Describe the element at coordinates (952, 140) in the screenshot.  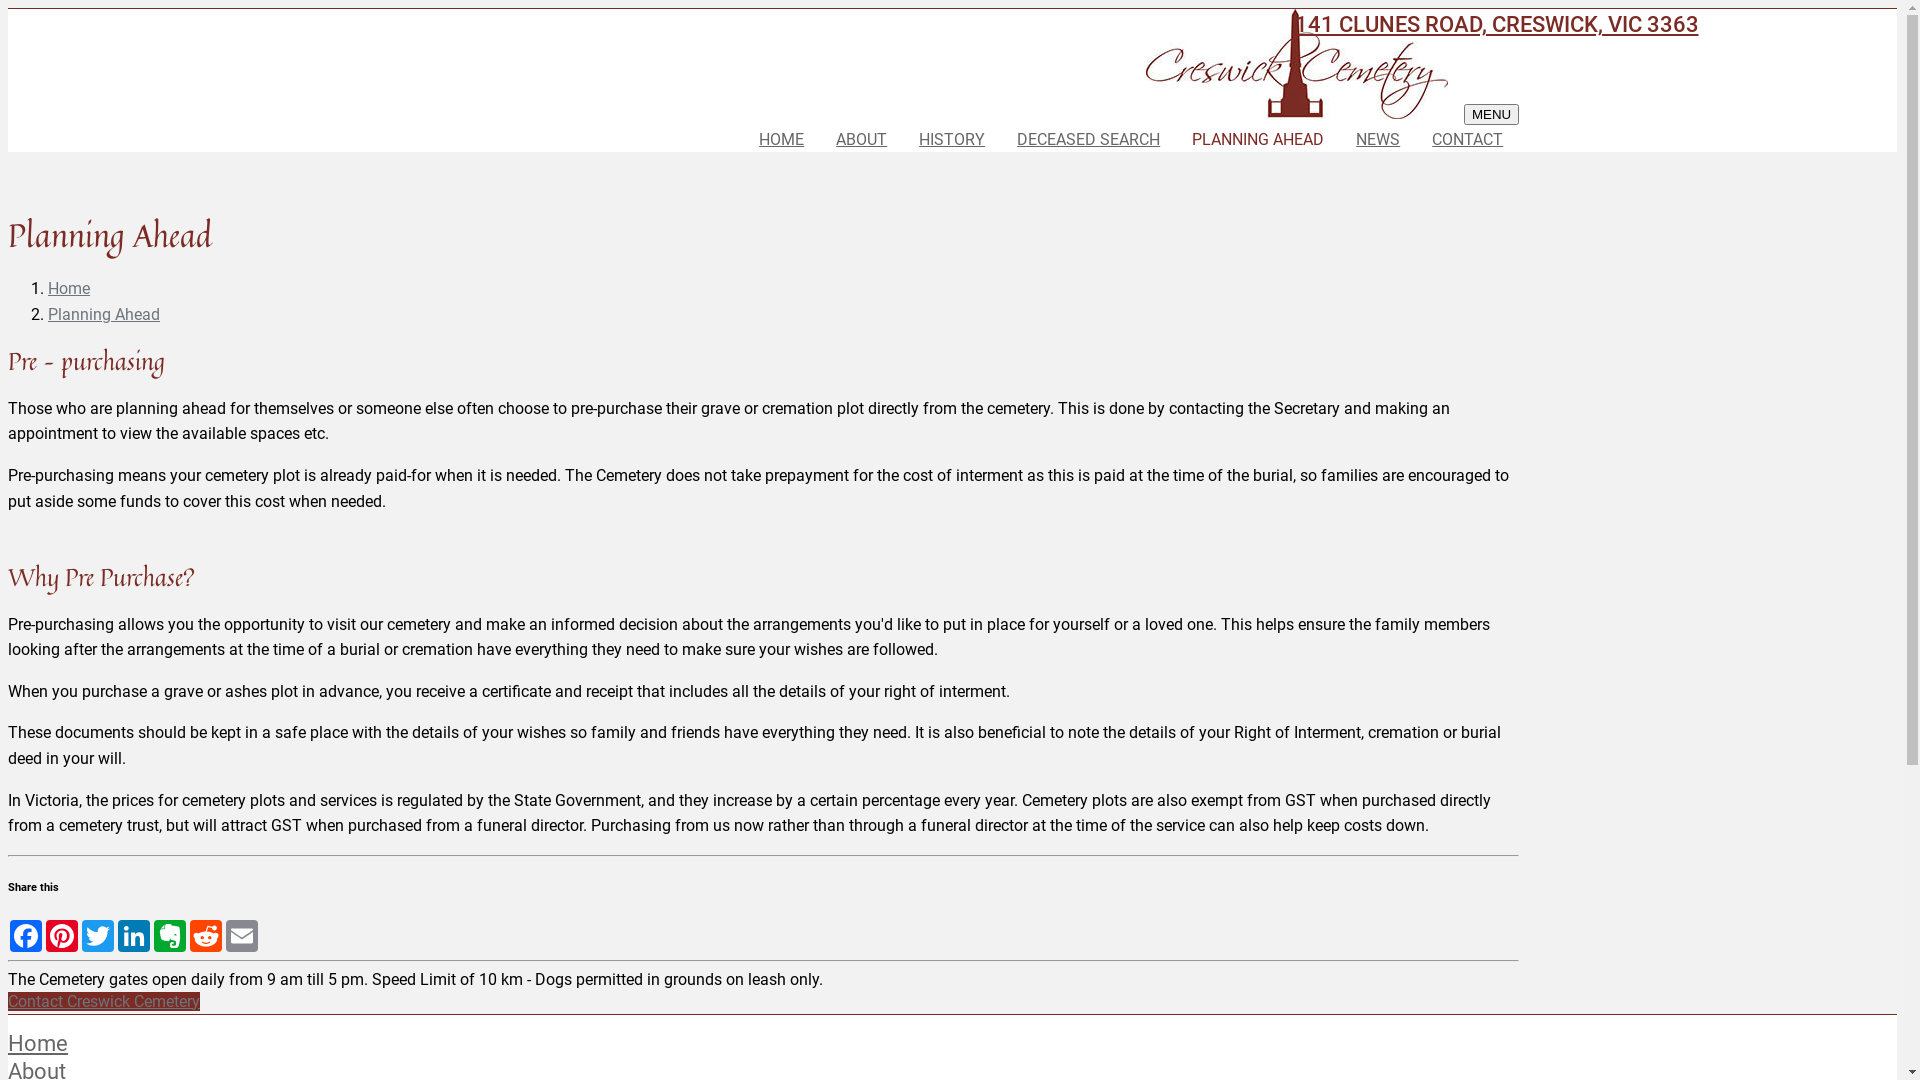
I see `HISTORY` at that location.